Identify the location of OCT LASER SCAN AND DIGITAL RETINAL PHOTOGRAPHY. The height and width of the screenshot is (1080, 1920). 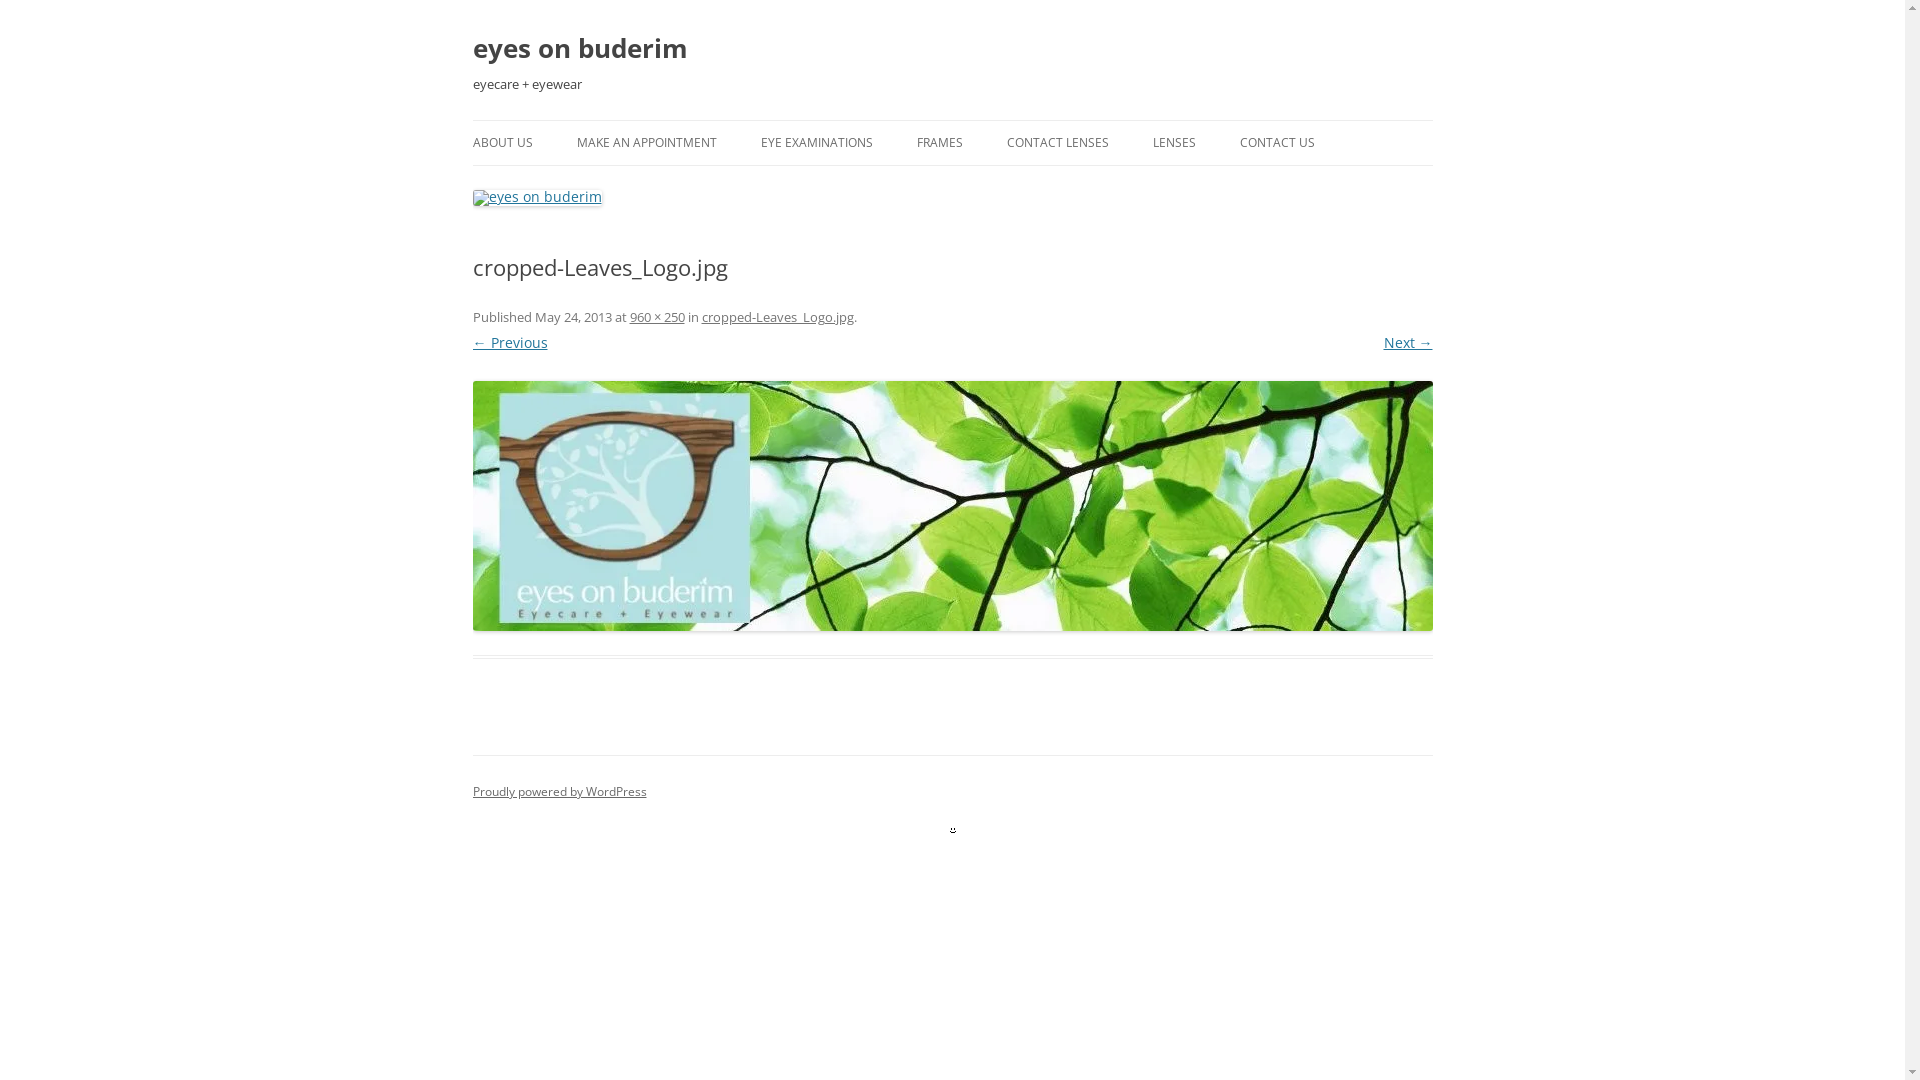
(860, 198).